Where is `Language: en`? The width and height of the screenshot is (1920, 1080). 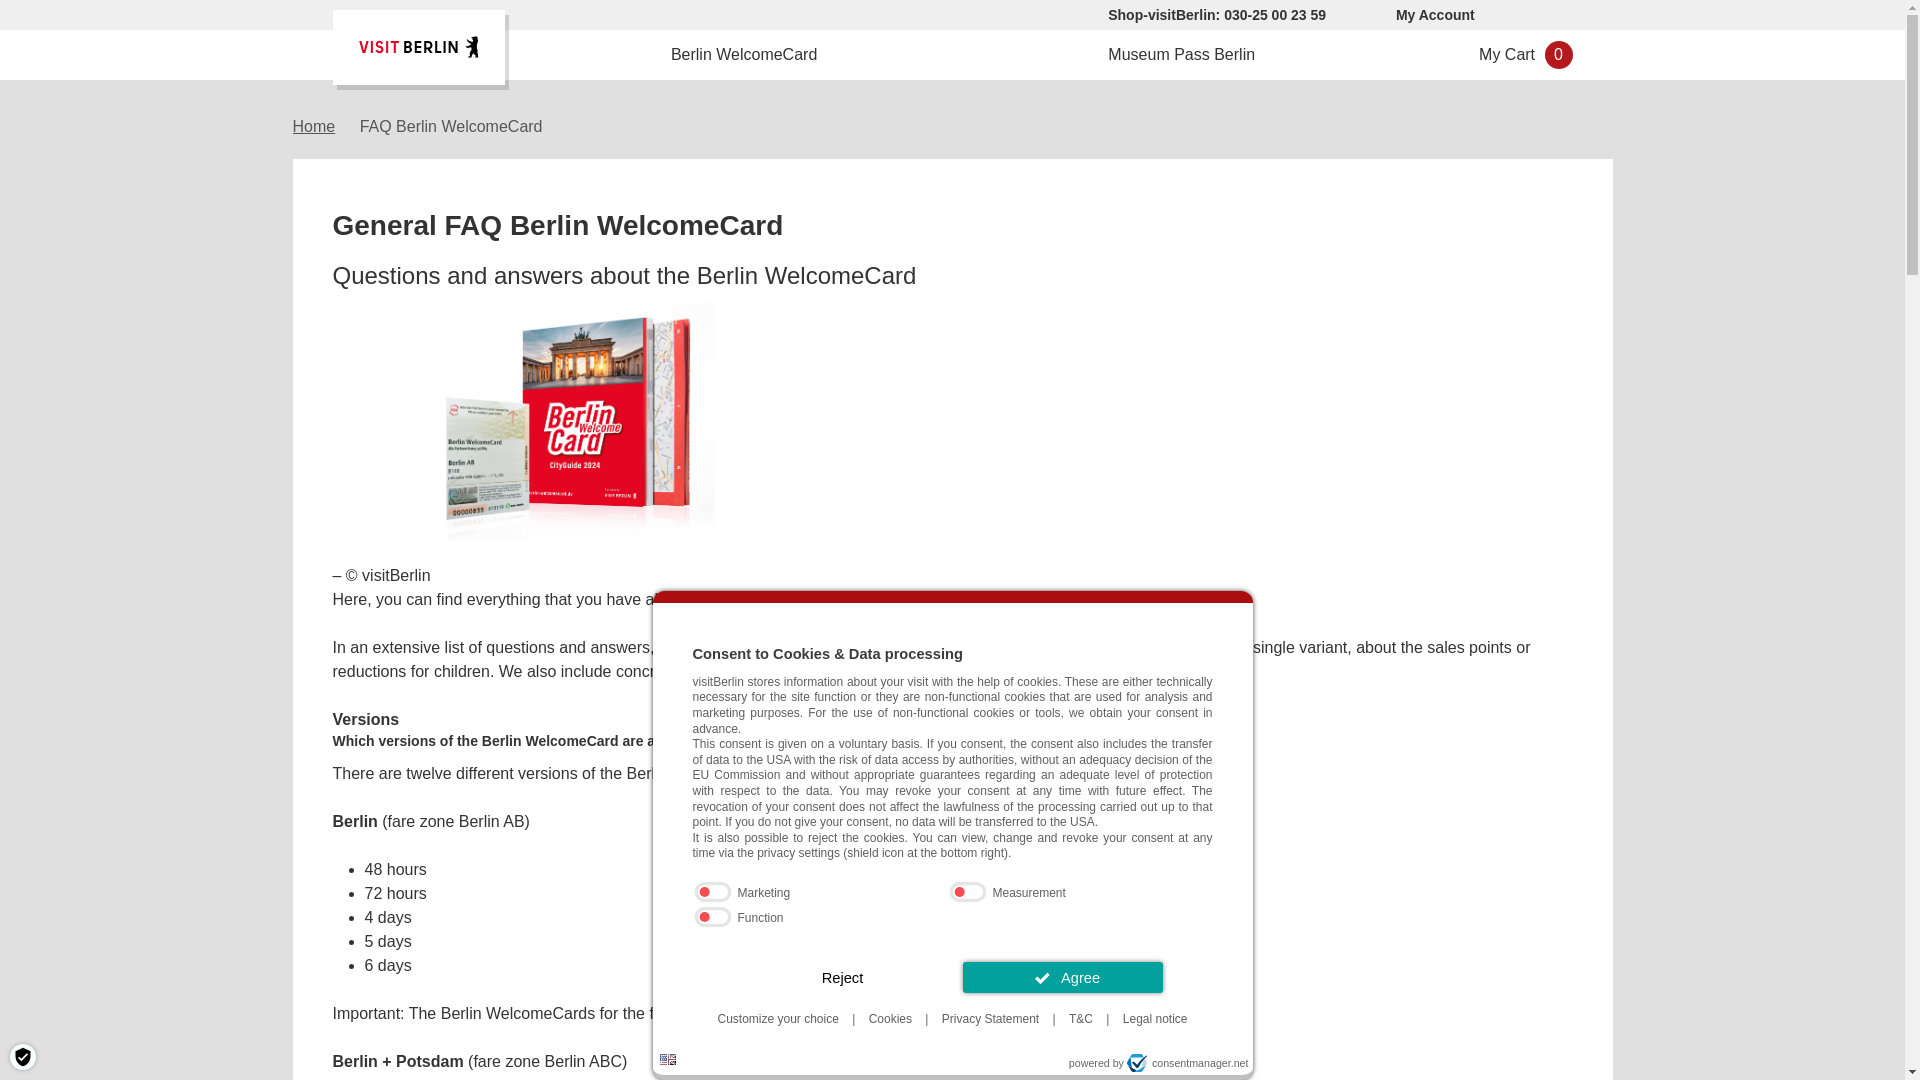 Language: en is located at coordinates (668, 1059).